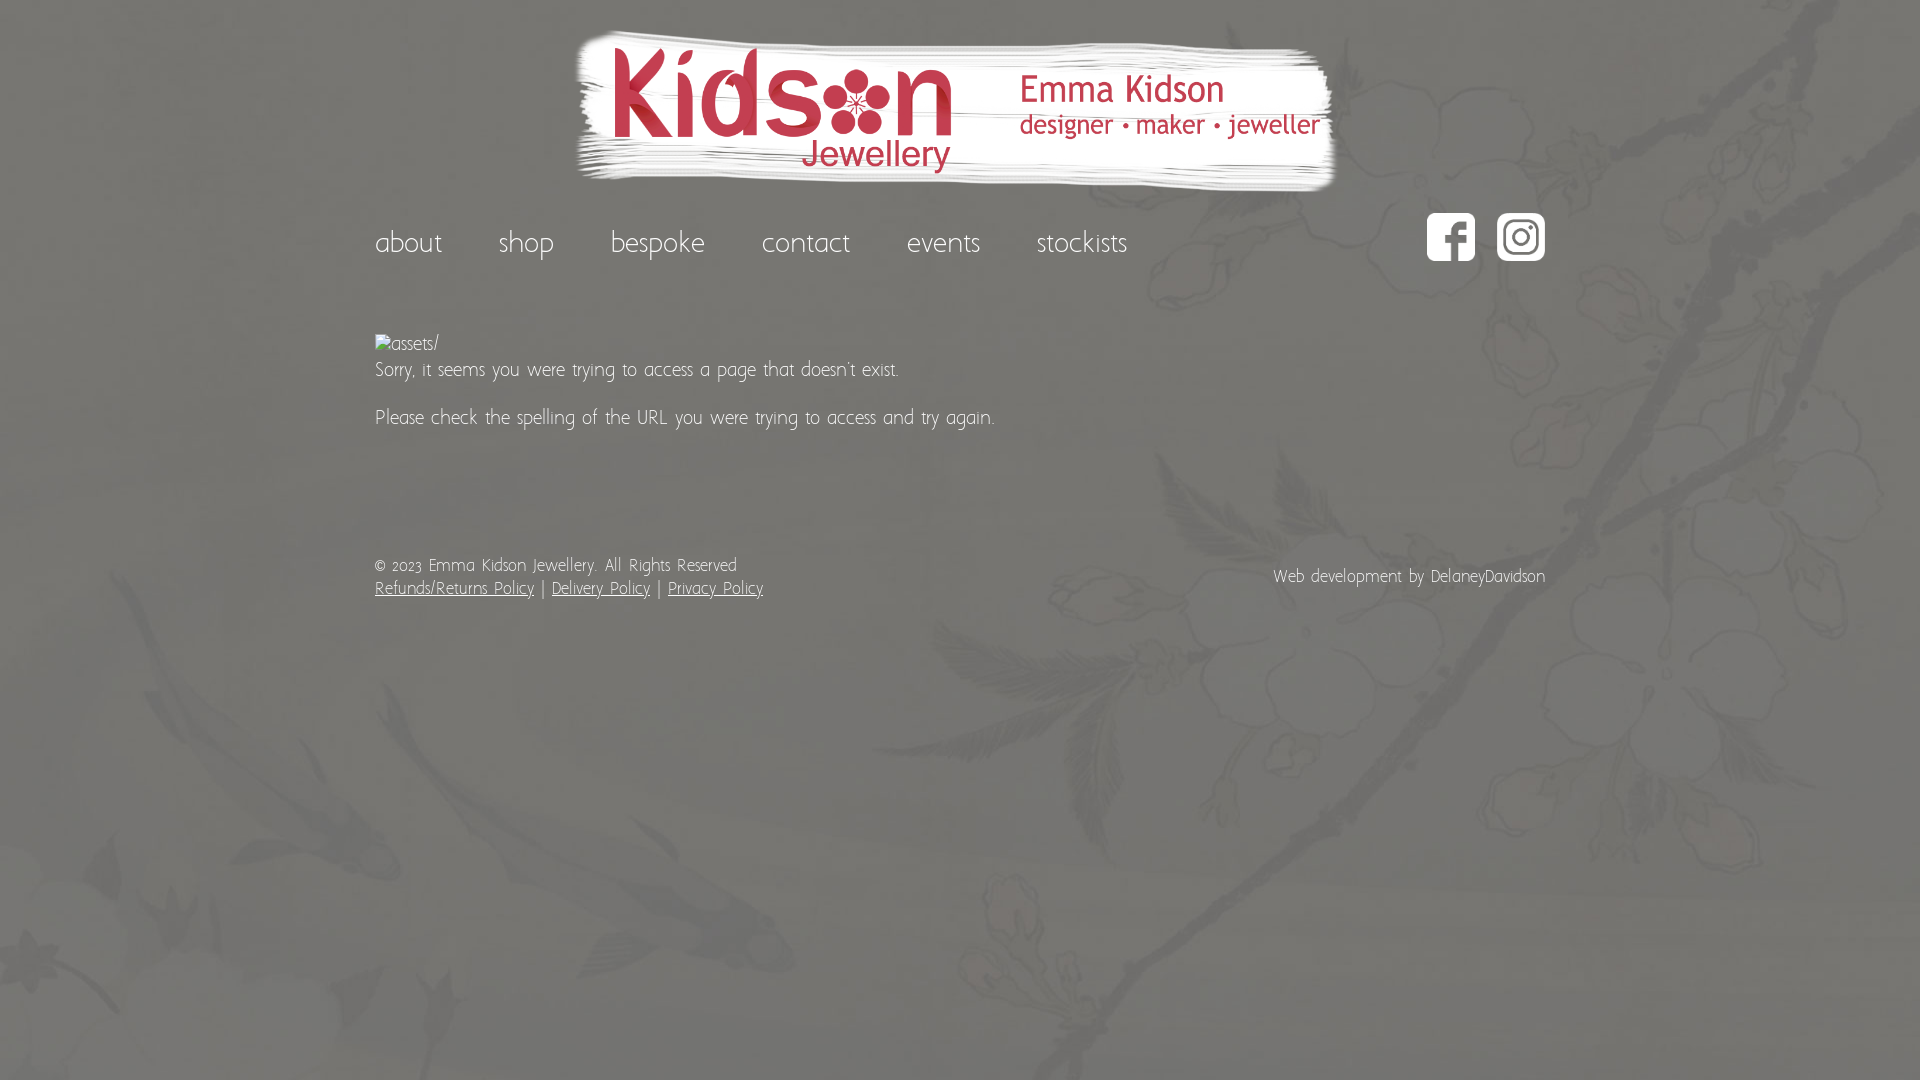 This screenshot has height=1080, width=1920. I want to click on bespoke, so click(658, 245).